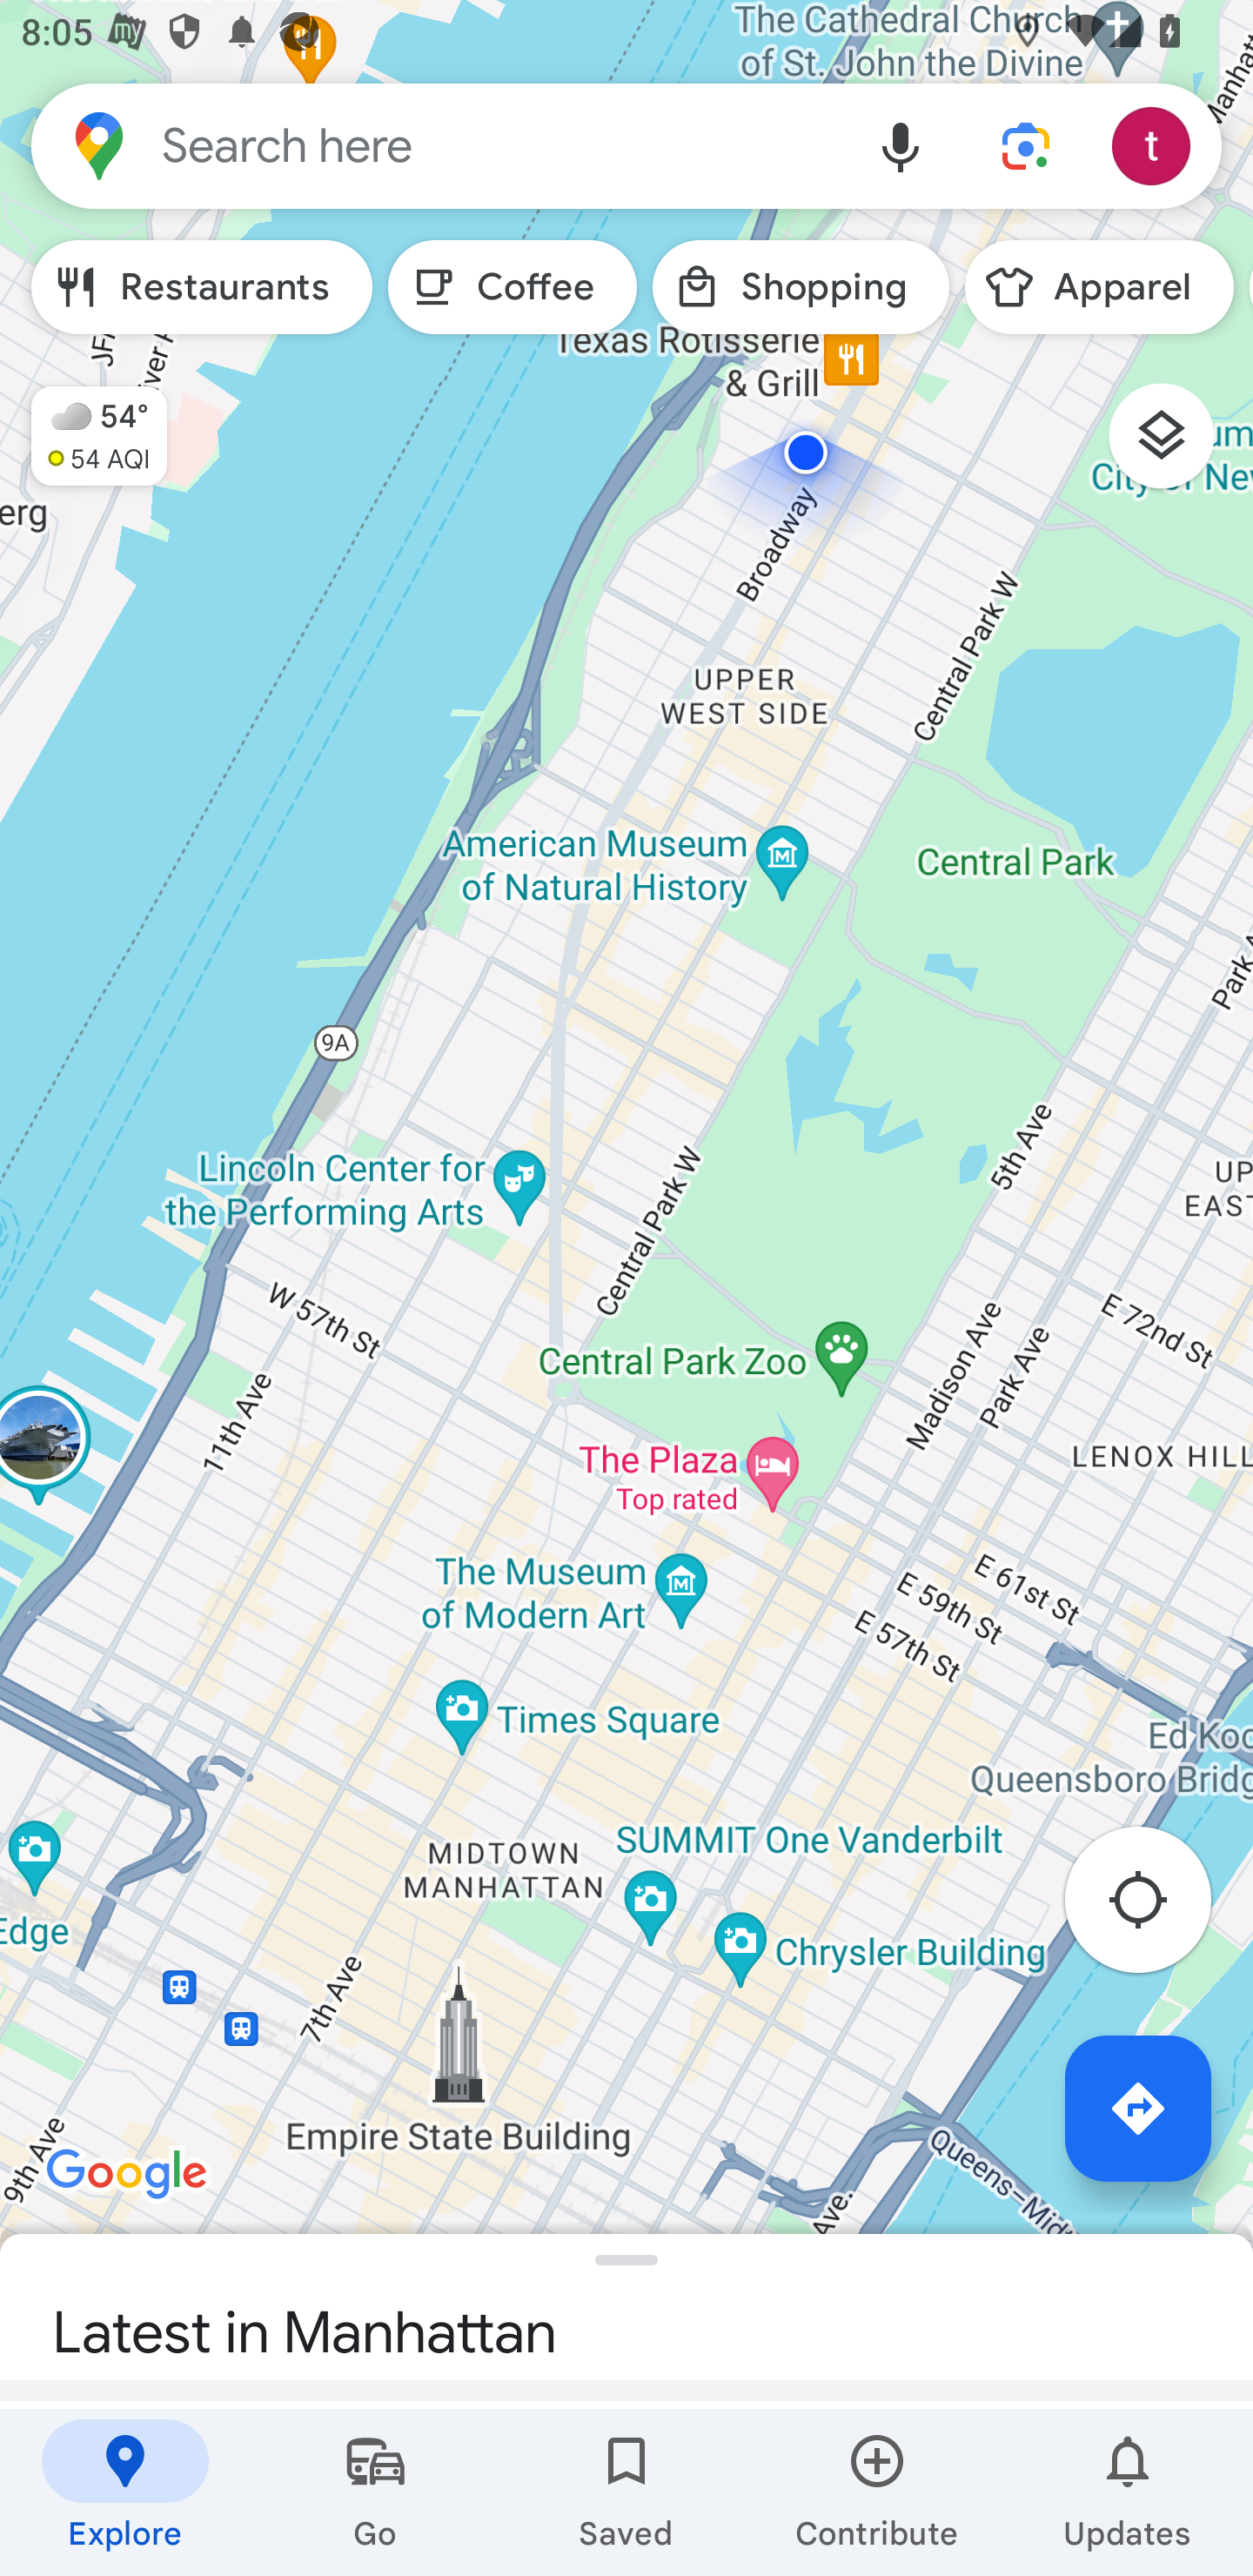 Image resolution: width=1253 pixels, height=2576 pixels. Describe the element at coordinates (801, 287) in the screenshot. I see `Shopping Search for Shopping` at that location.